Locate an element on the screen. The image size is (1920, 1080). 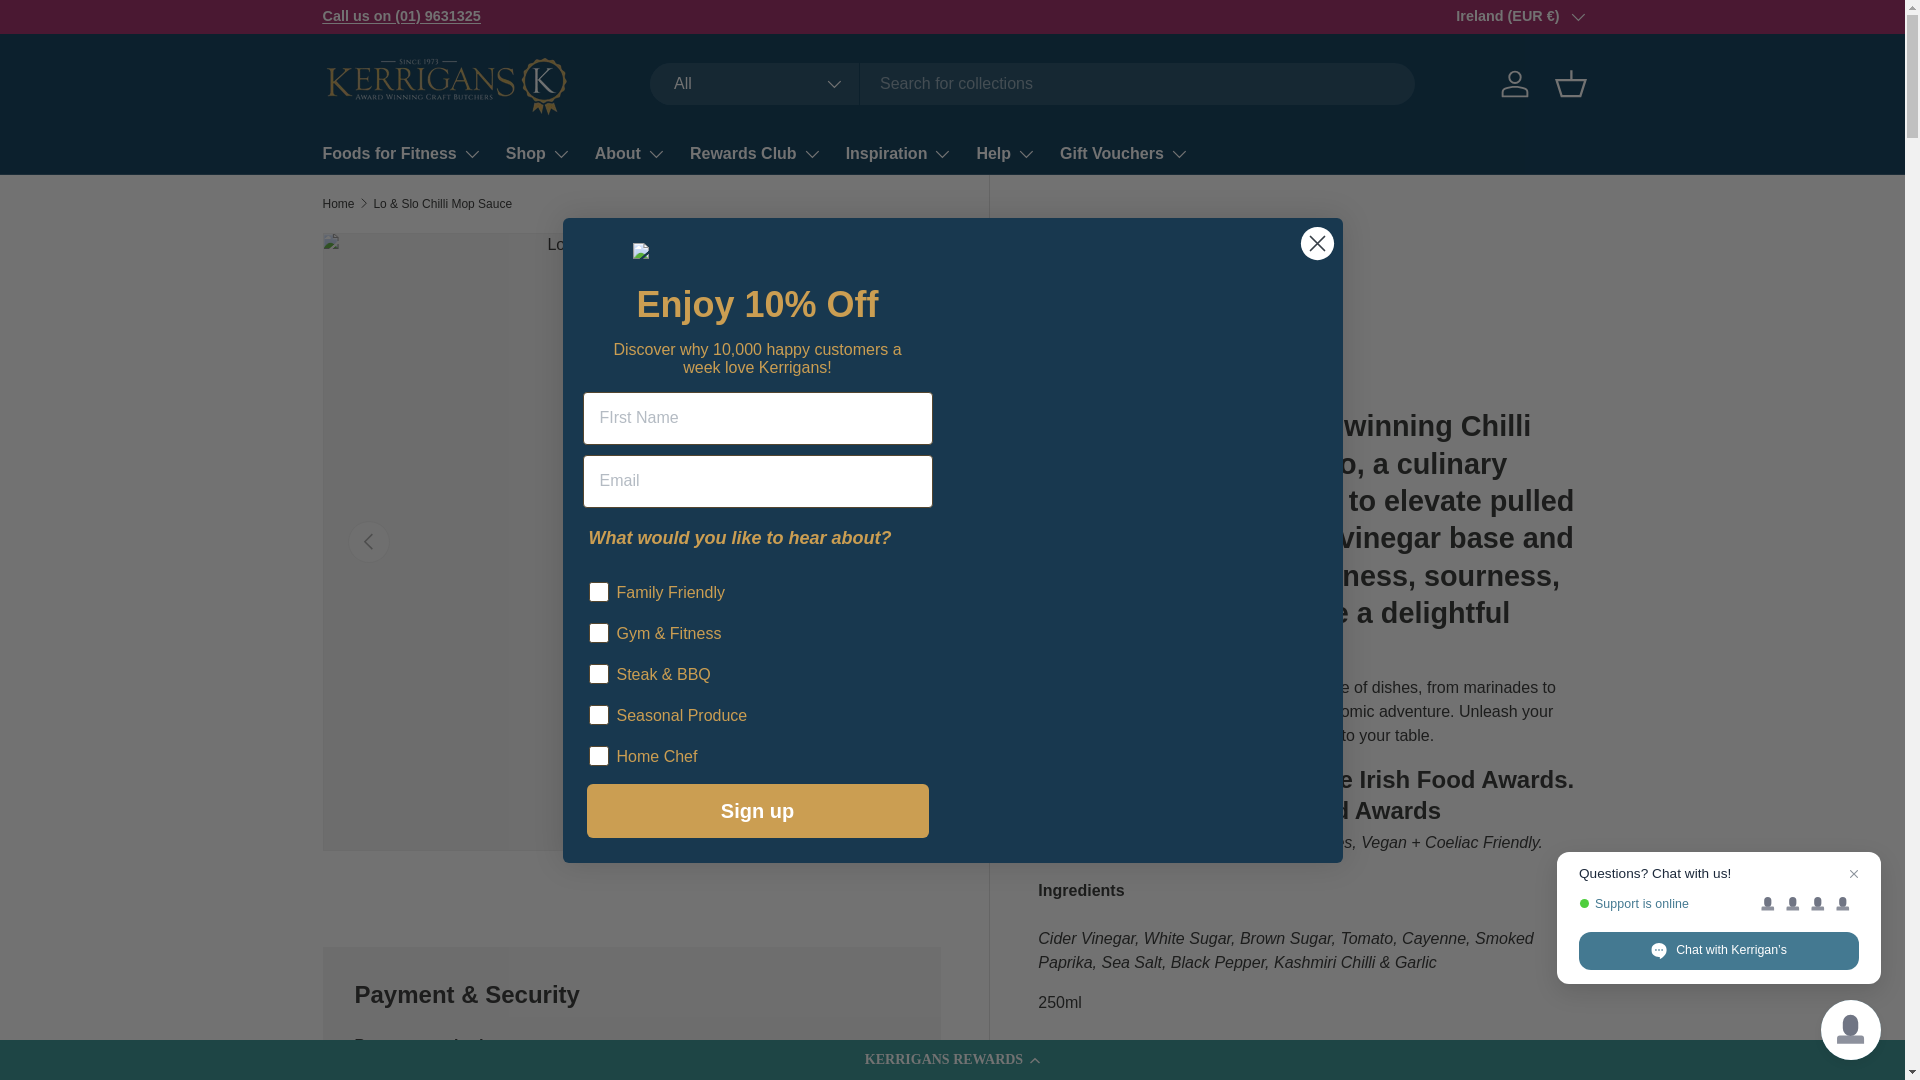
Skip to content is located at coordinates (91, 29).